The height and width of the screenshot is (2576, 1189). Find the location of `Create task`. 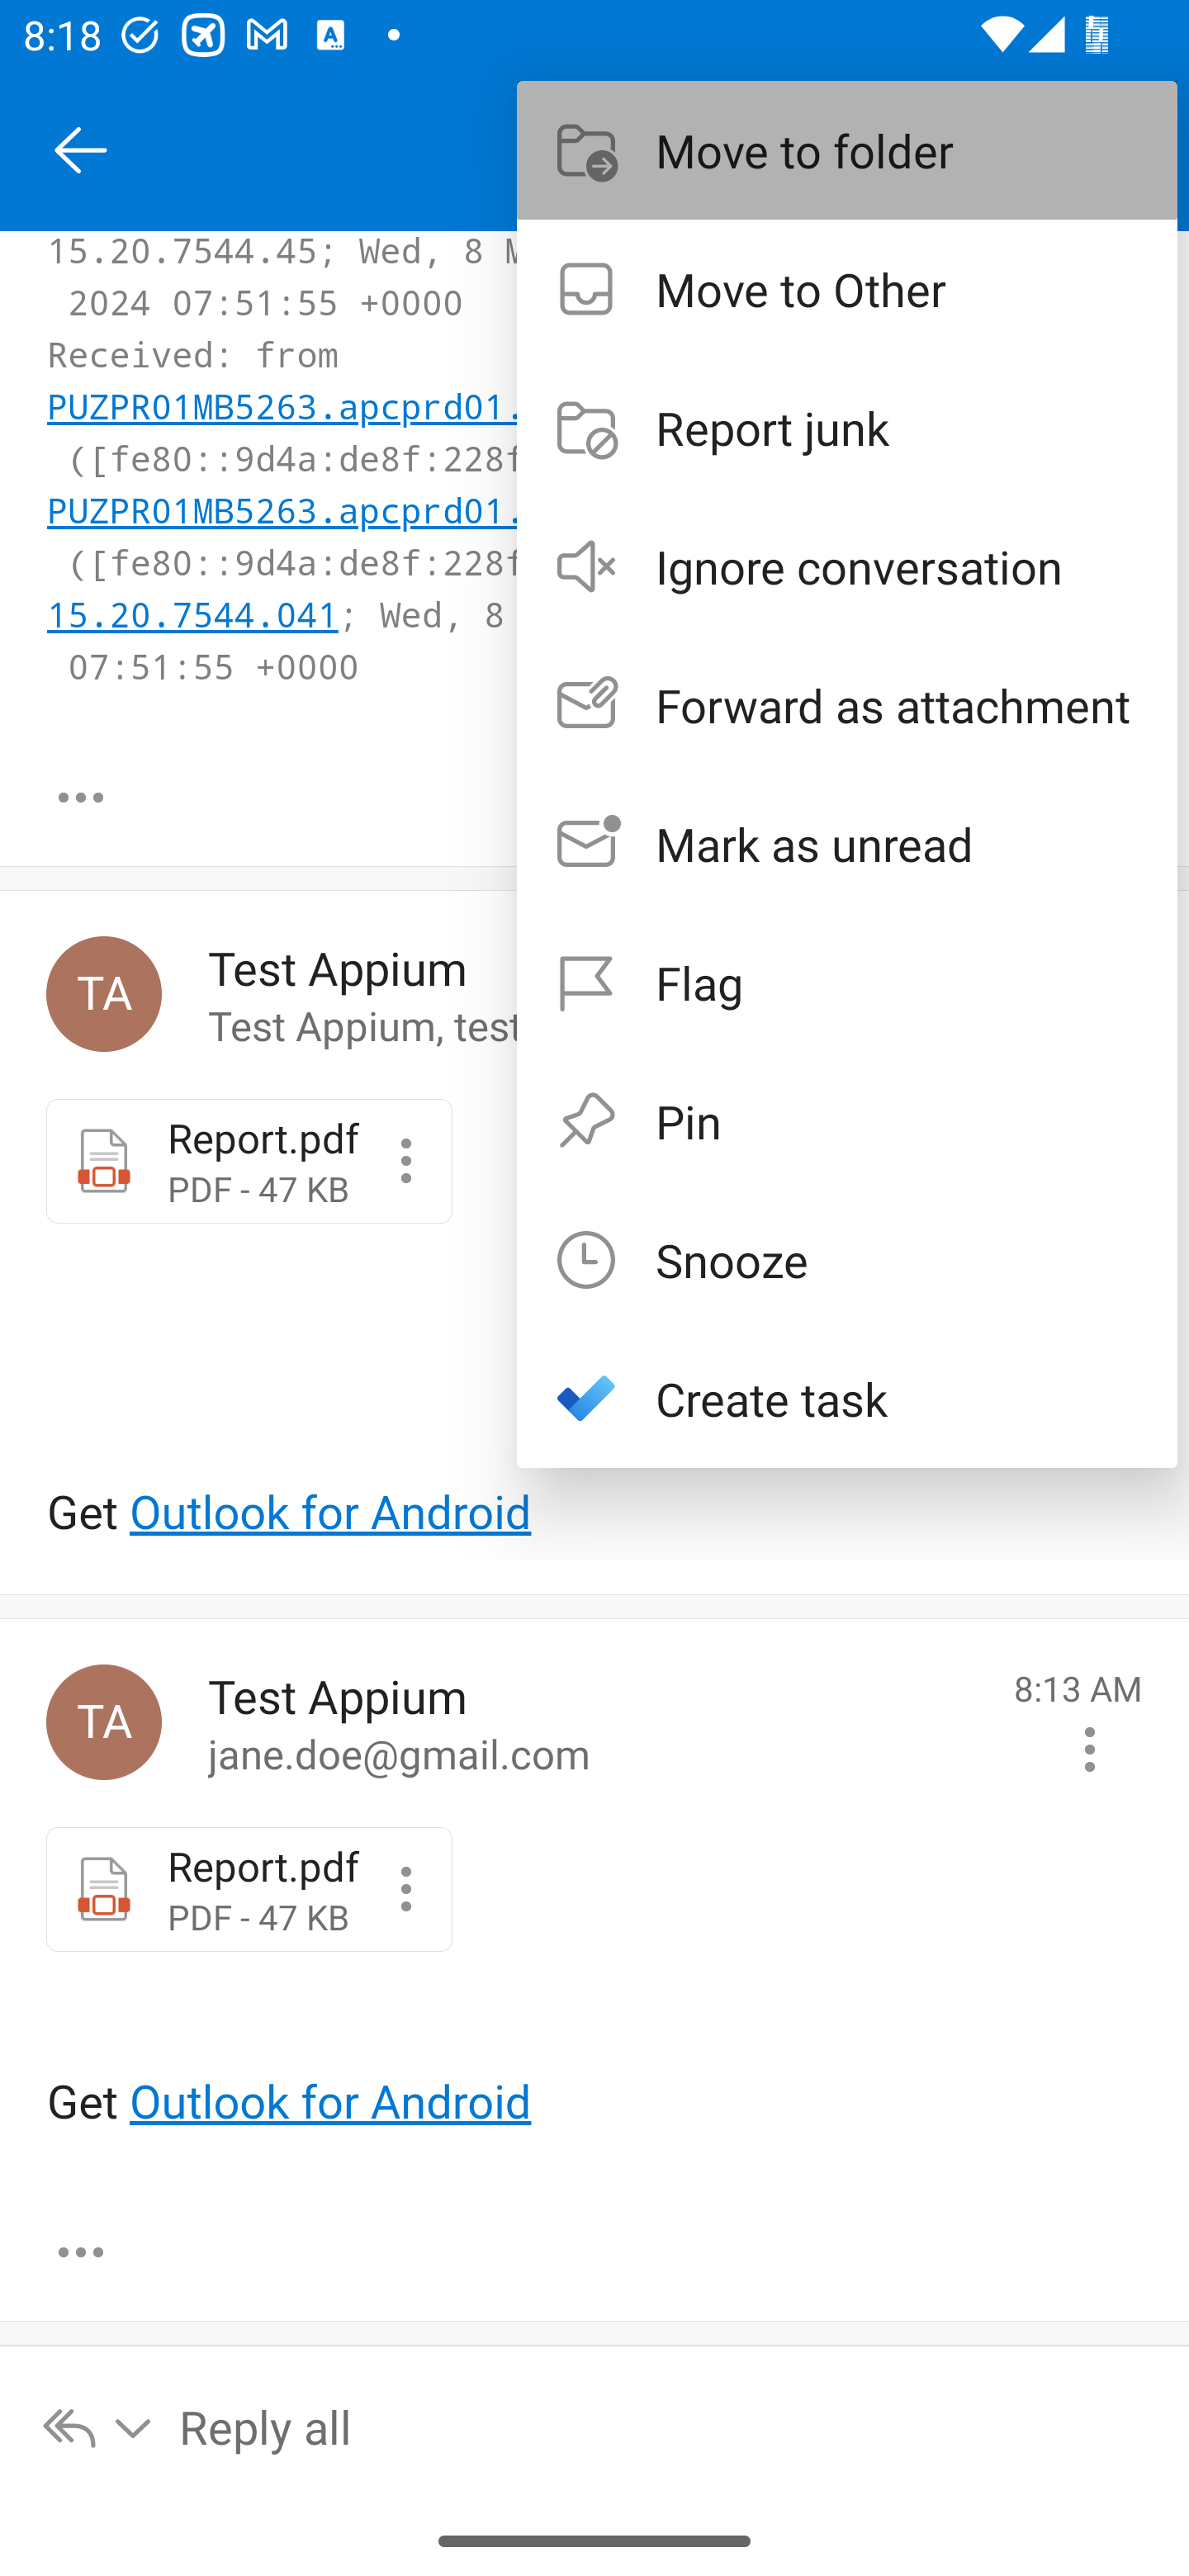

Create task is located at coordinates (847, 1399).